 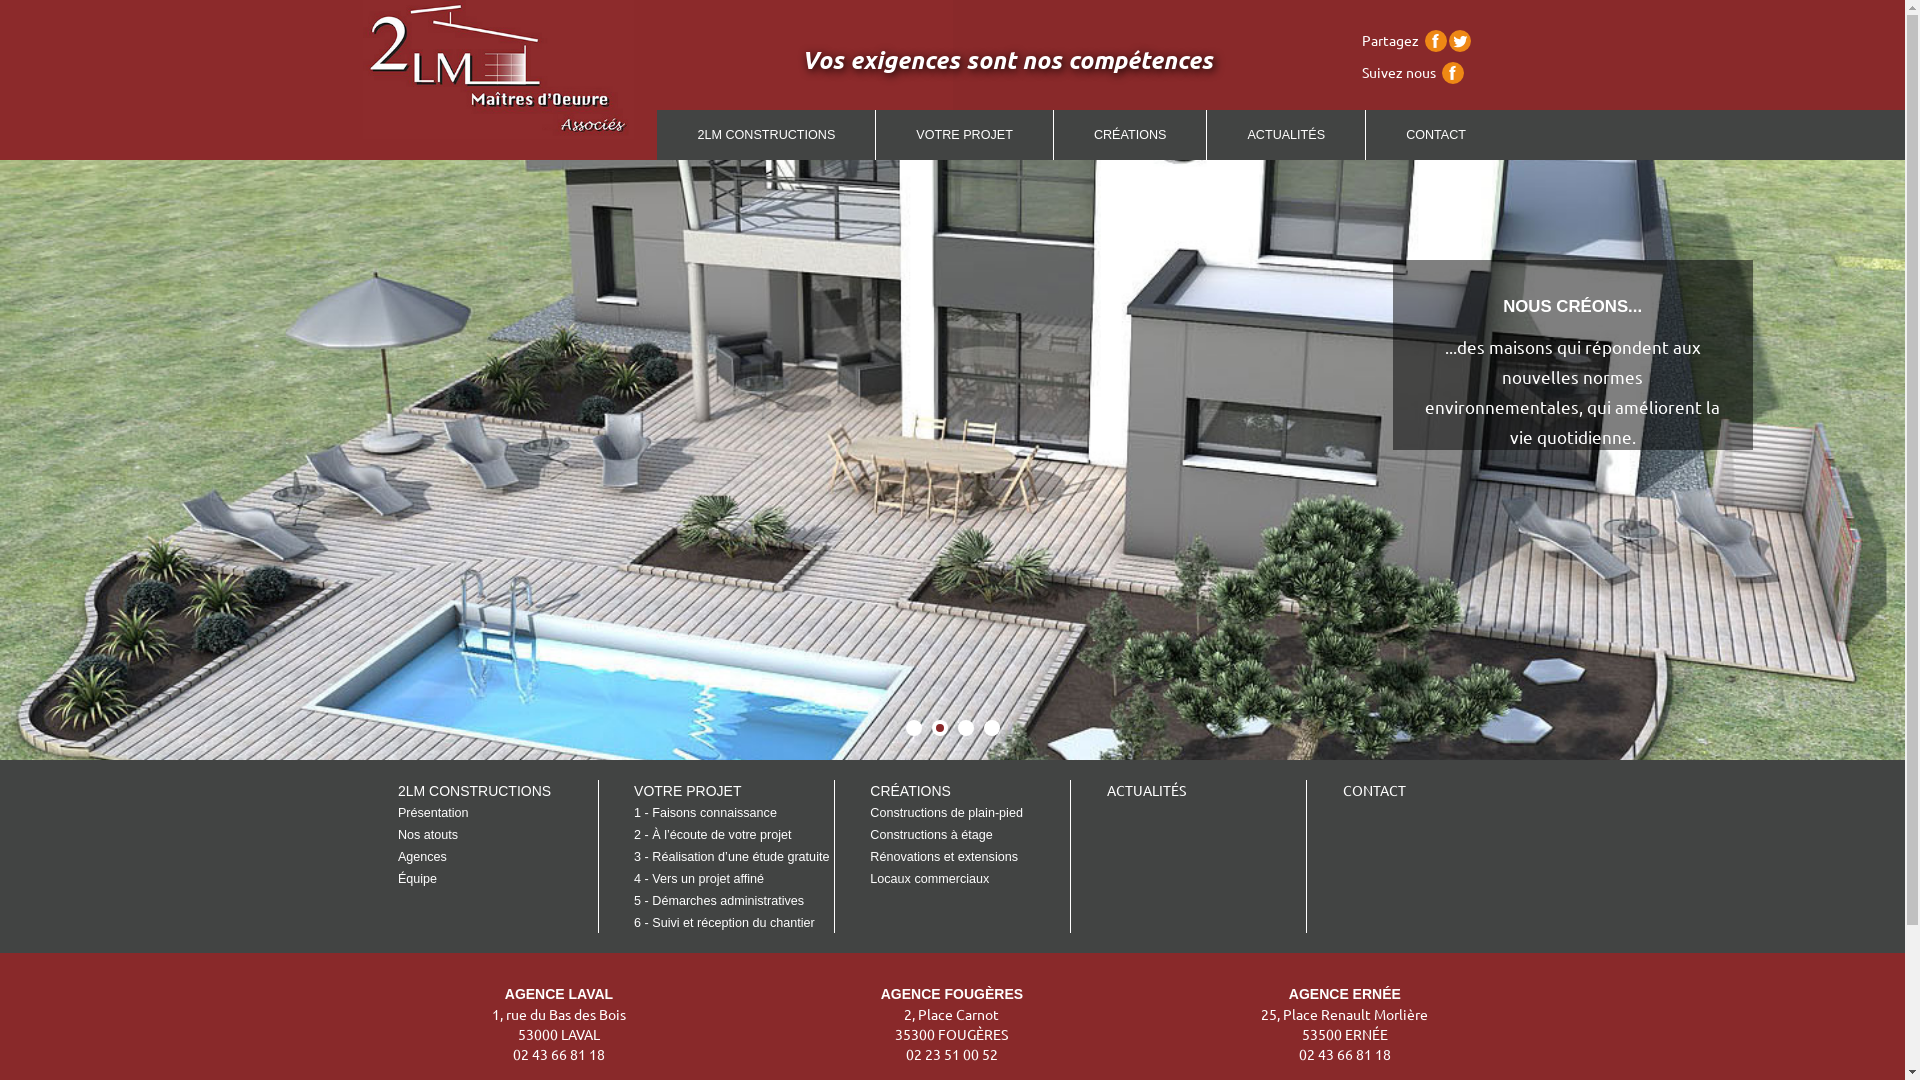 I want to click on CONTACT, so click(x=1436, y=135).